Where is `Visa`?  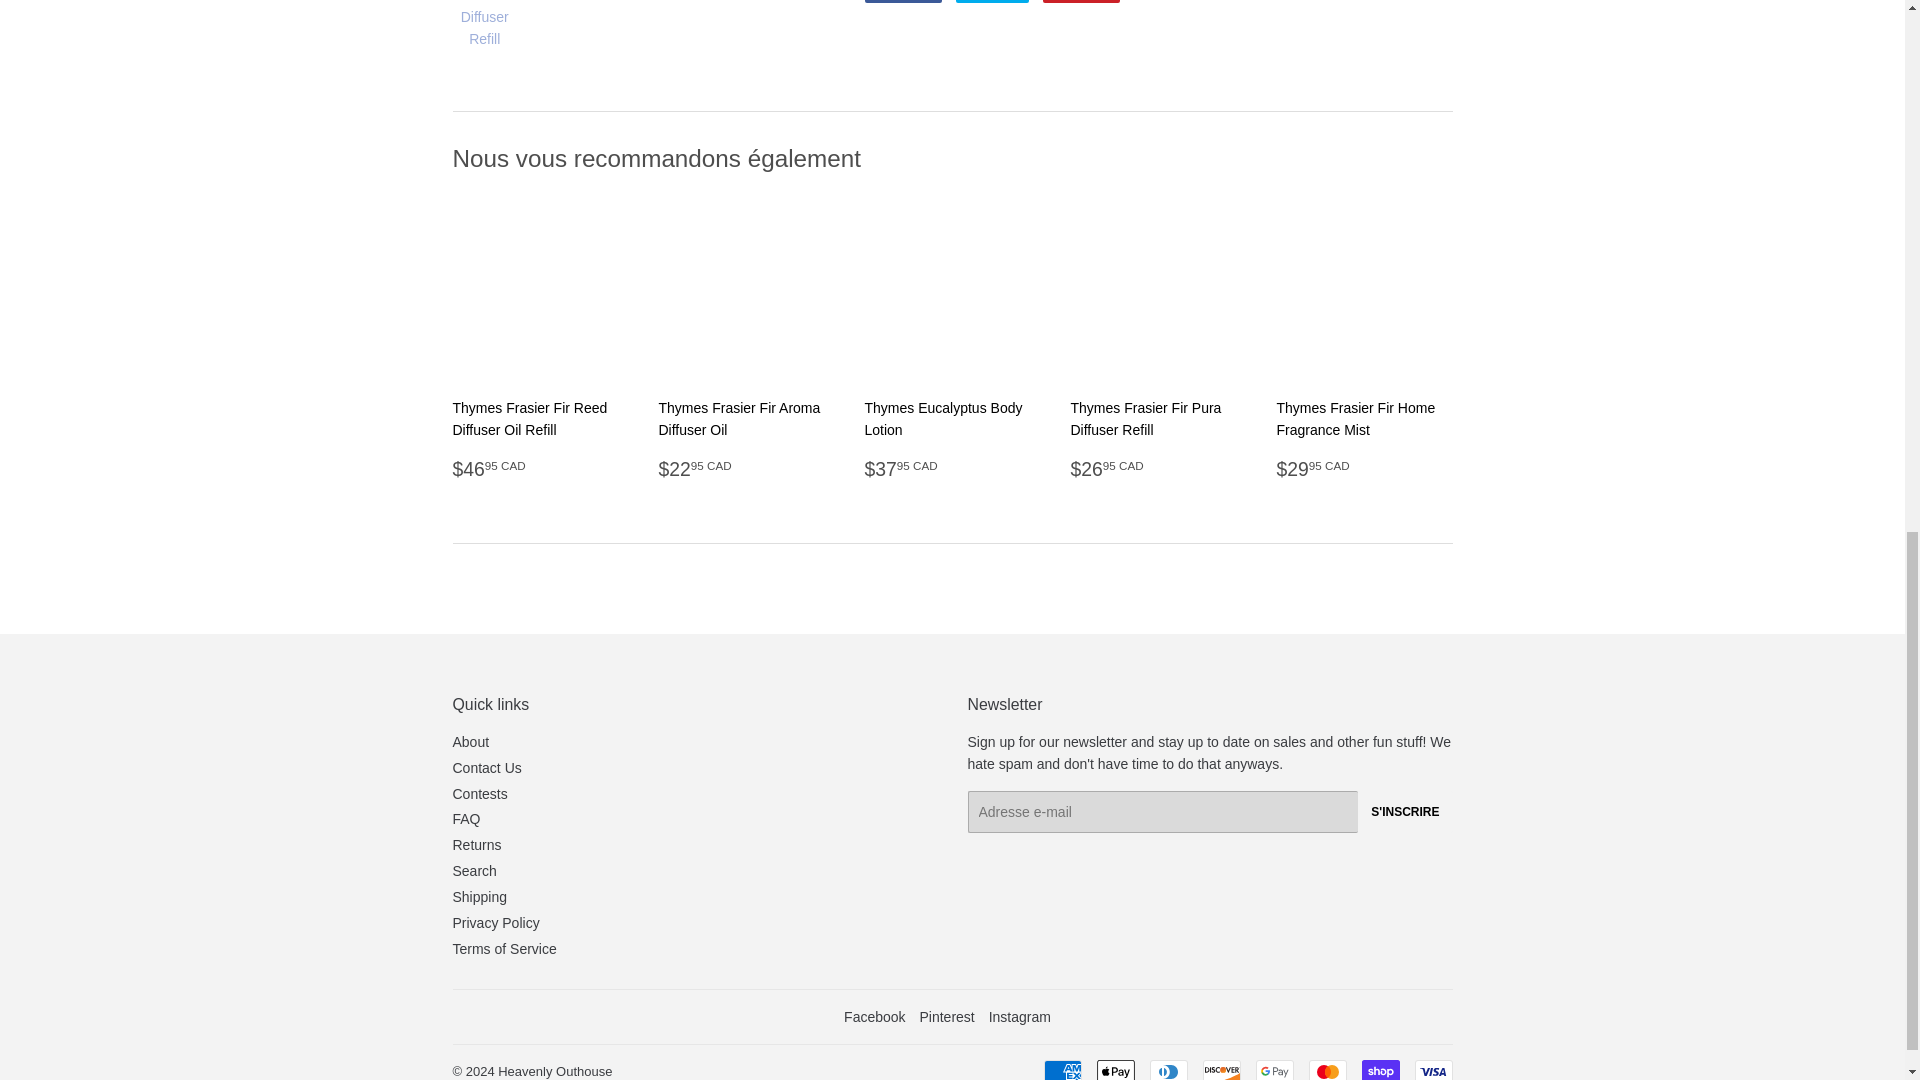
Visa is located at coordinates (1432, 1070).